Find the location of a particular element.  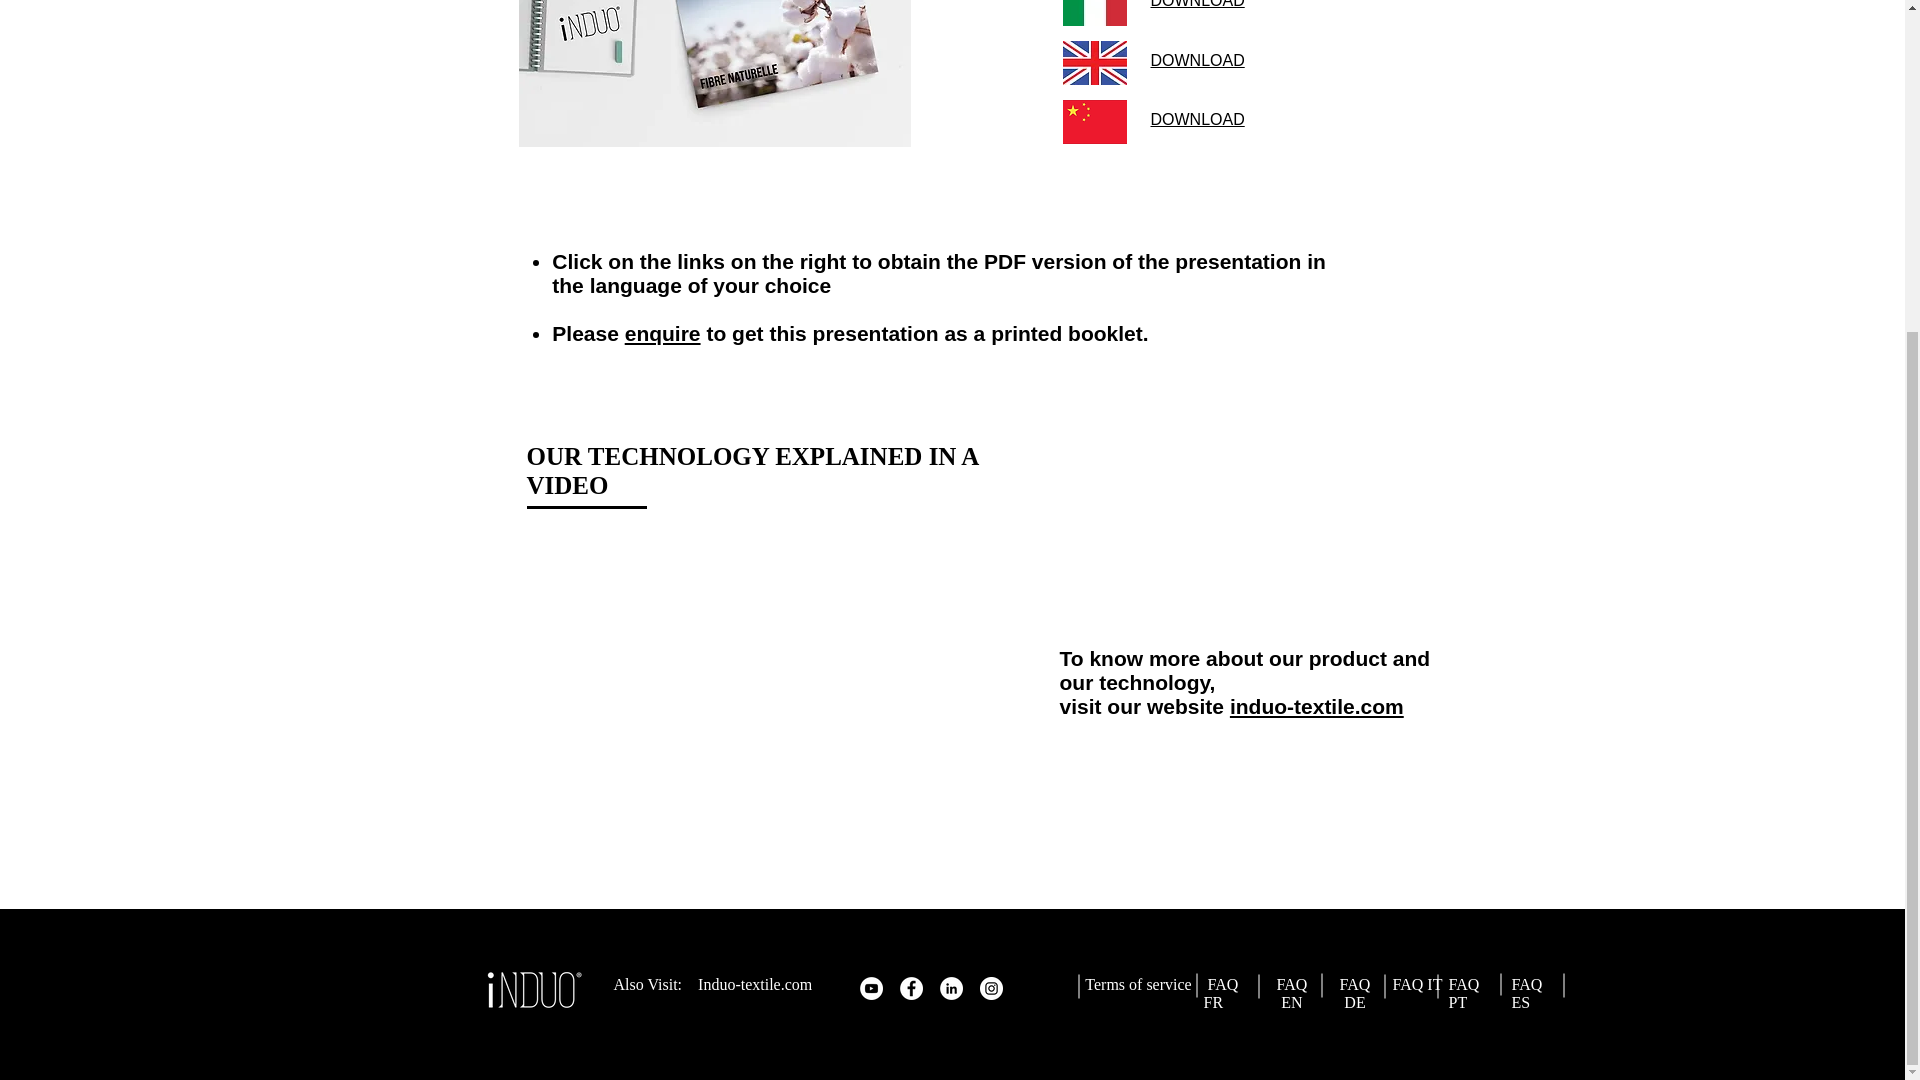

DOWNLOAD is located at coordinates (1197, 60).